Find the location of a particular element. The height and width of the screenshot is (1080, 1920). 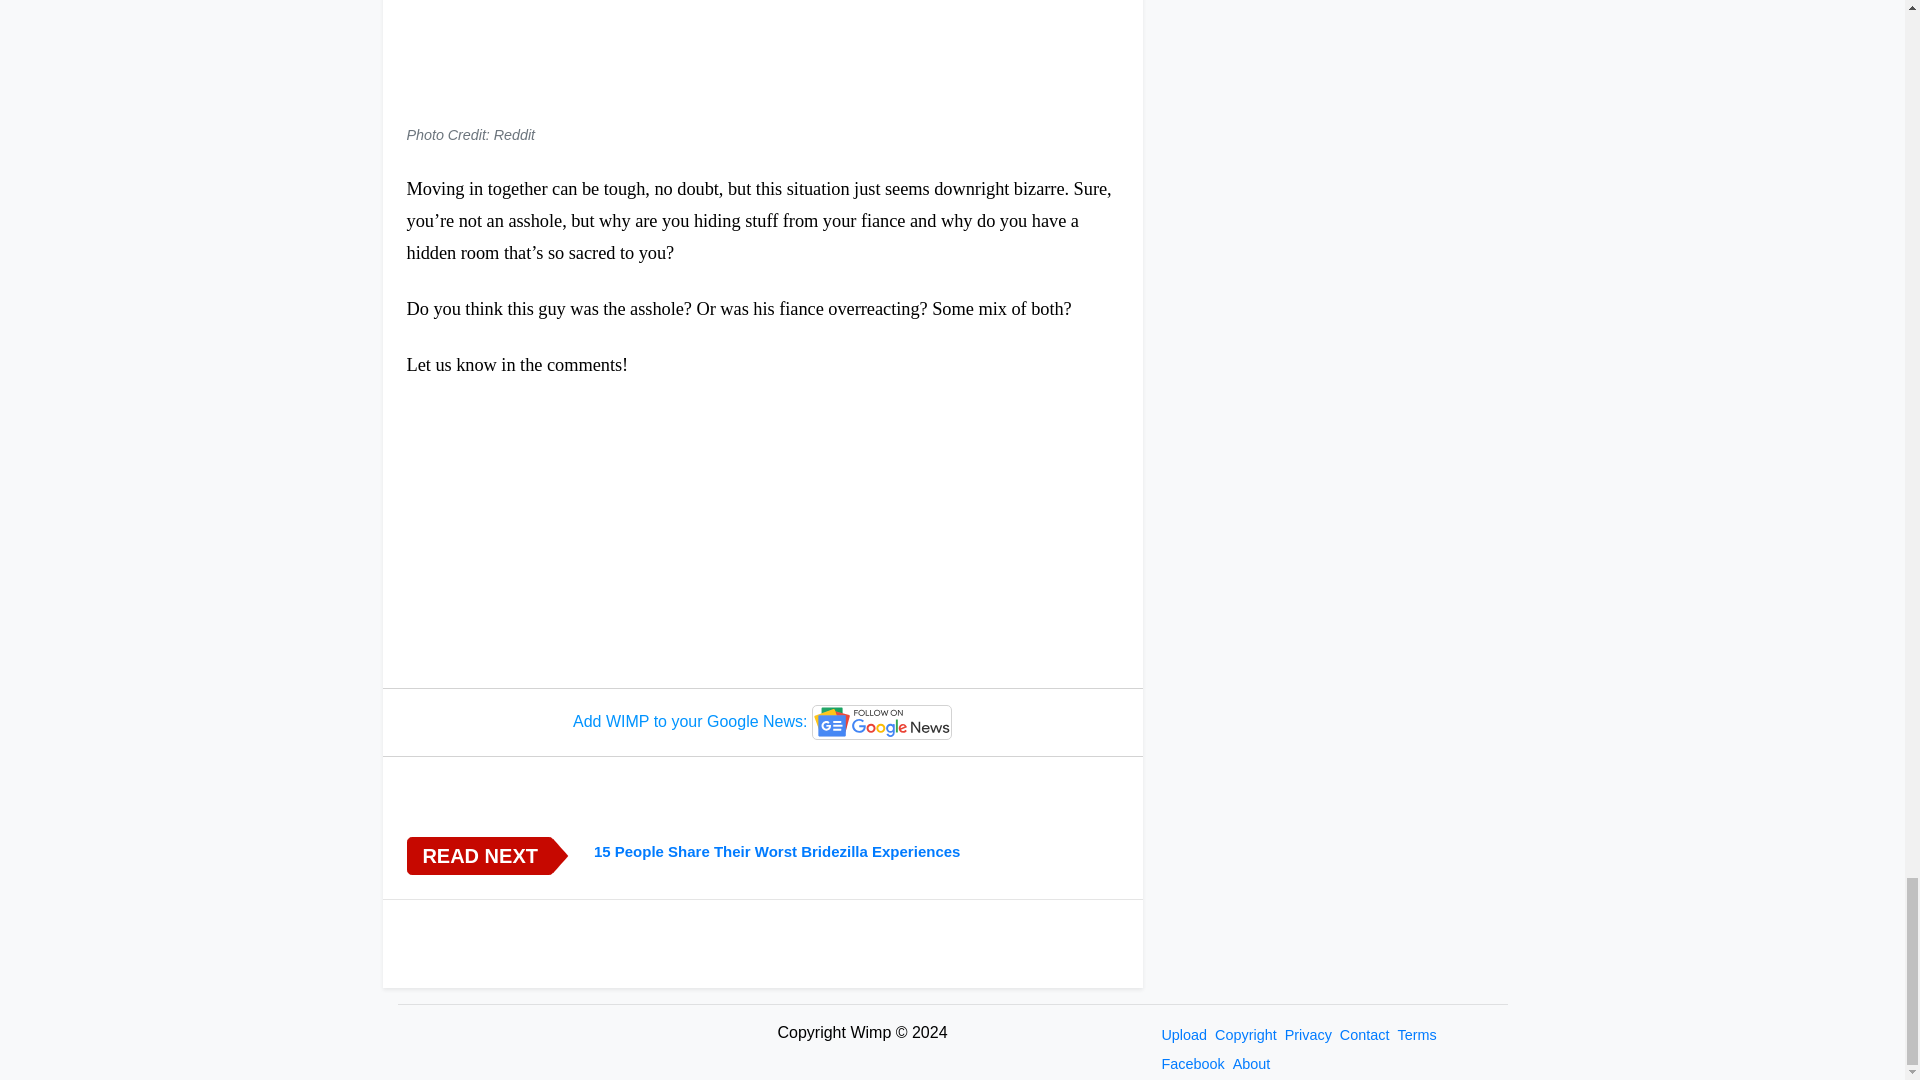

Contact is located at coordinates (1364, 1035).